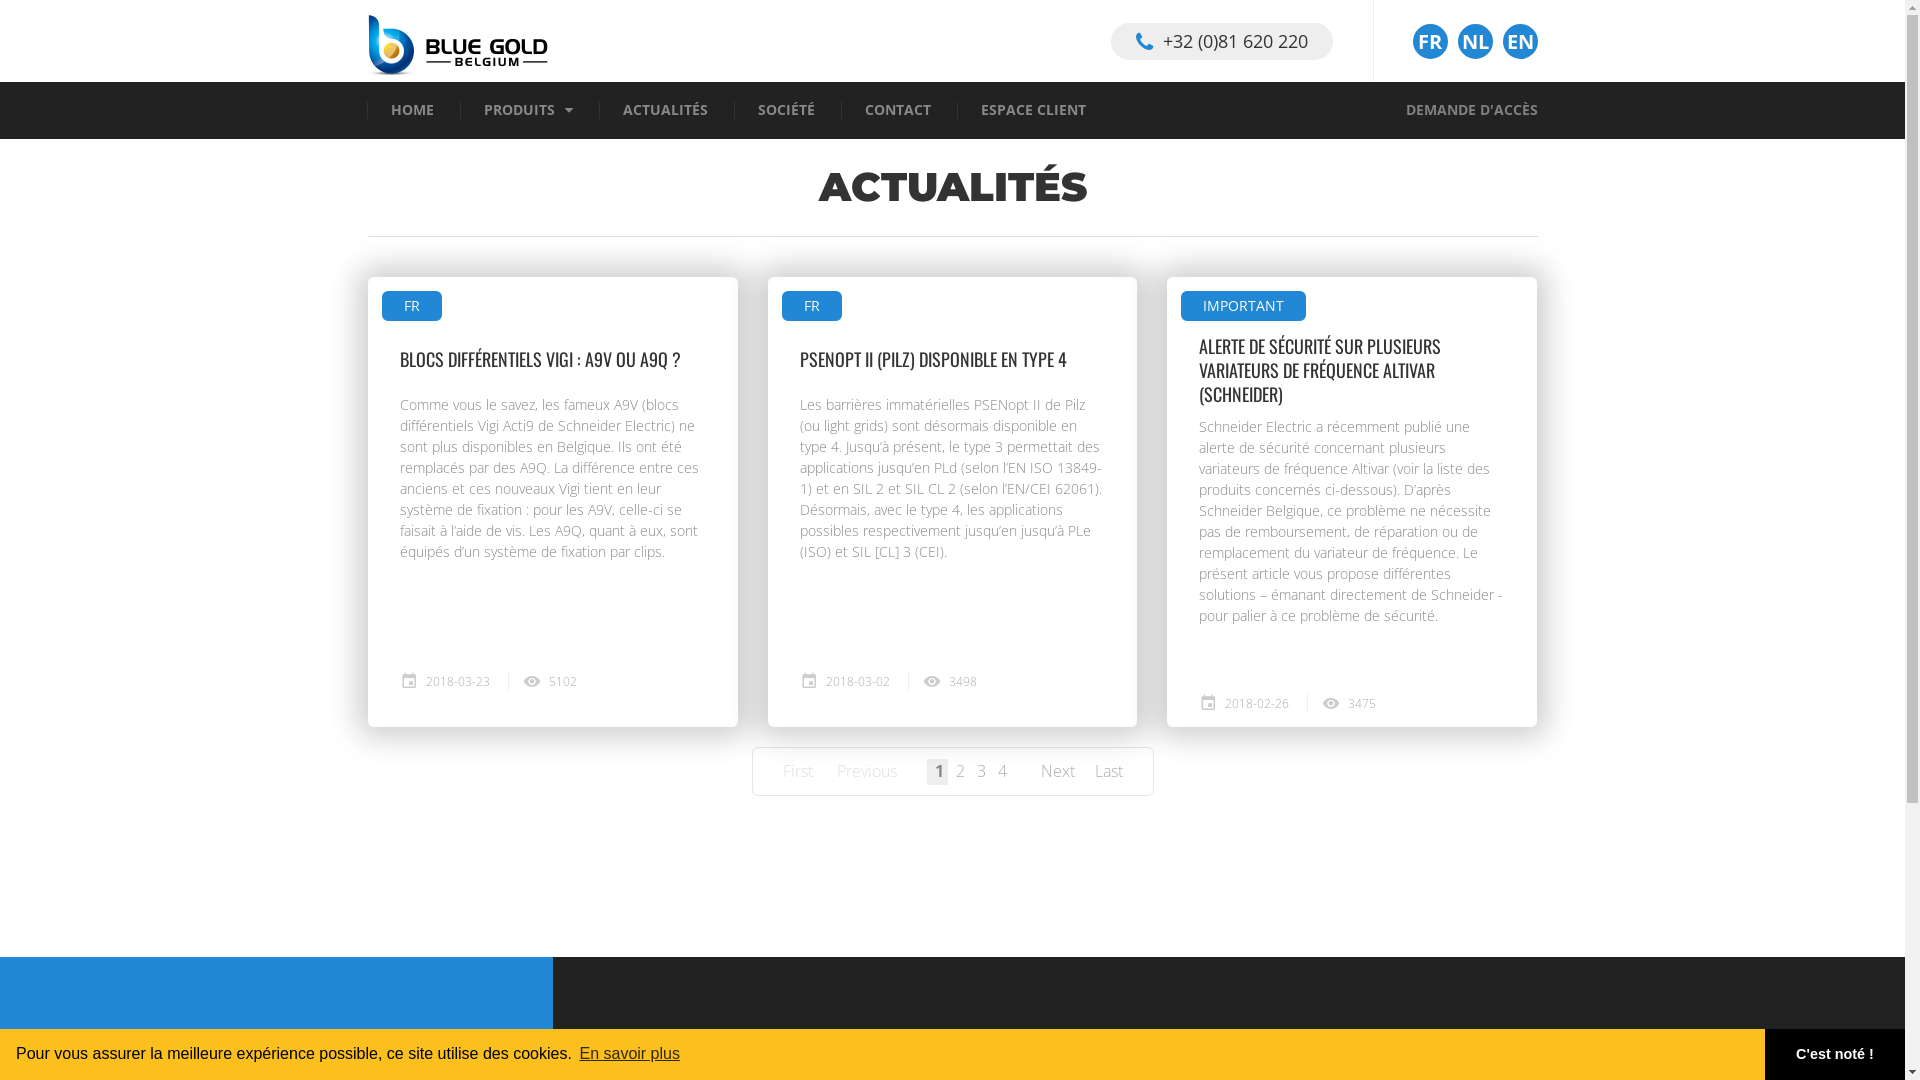  What do you see at coordinates (412, 306) in the screenshot?
I see `FR` at bounding box center [412, 306].